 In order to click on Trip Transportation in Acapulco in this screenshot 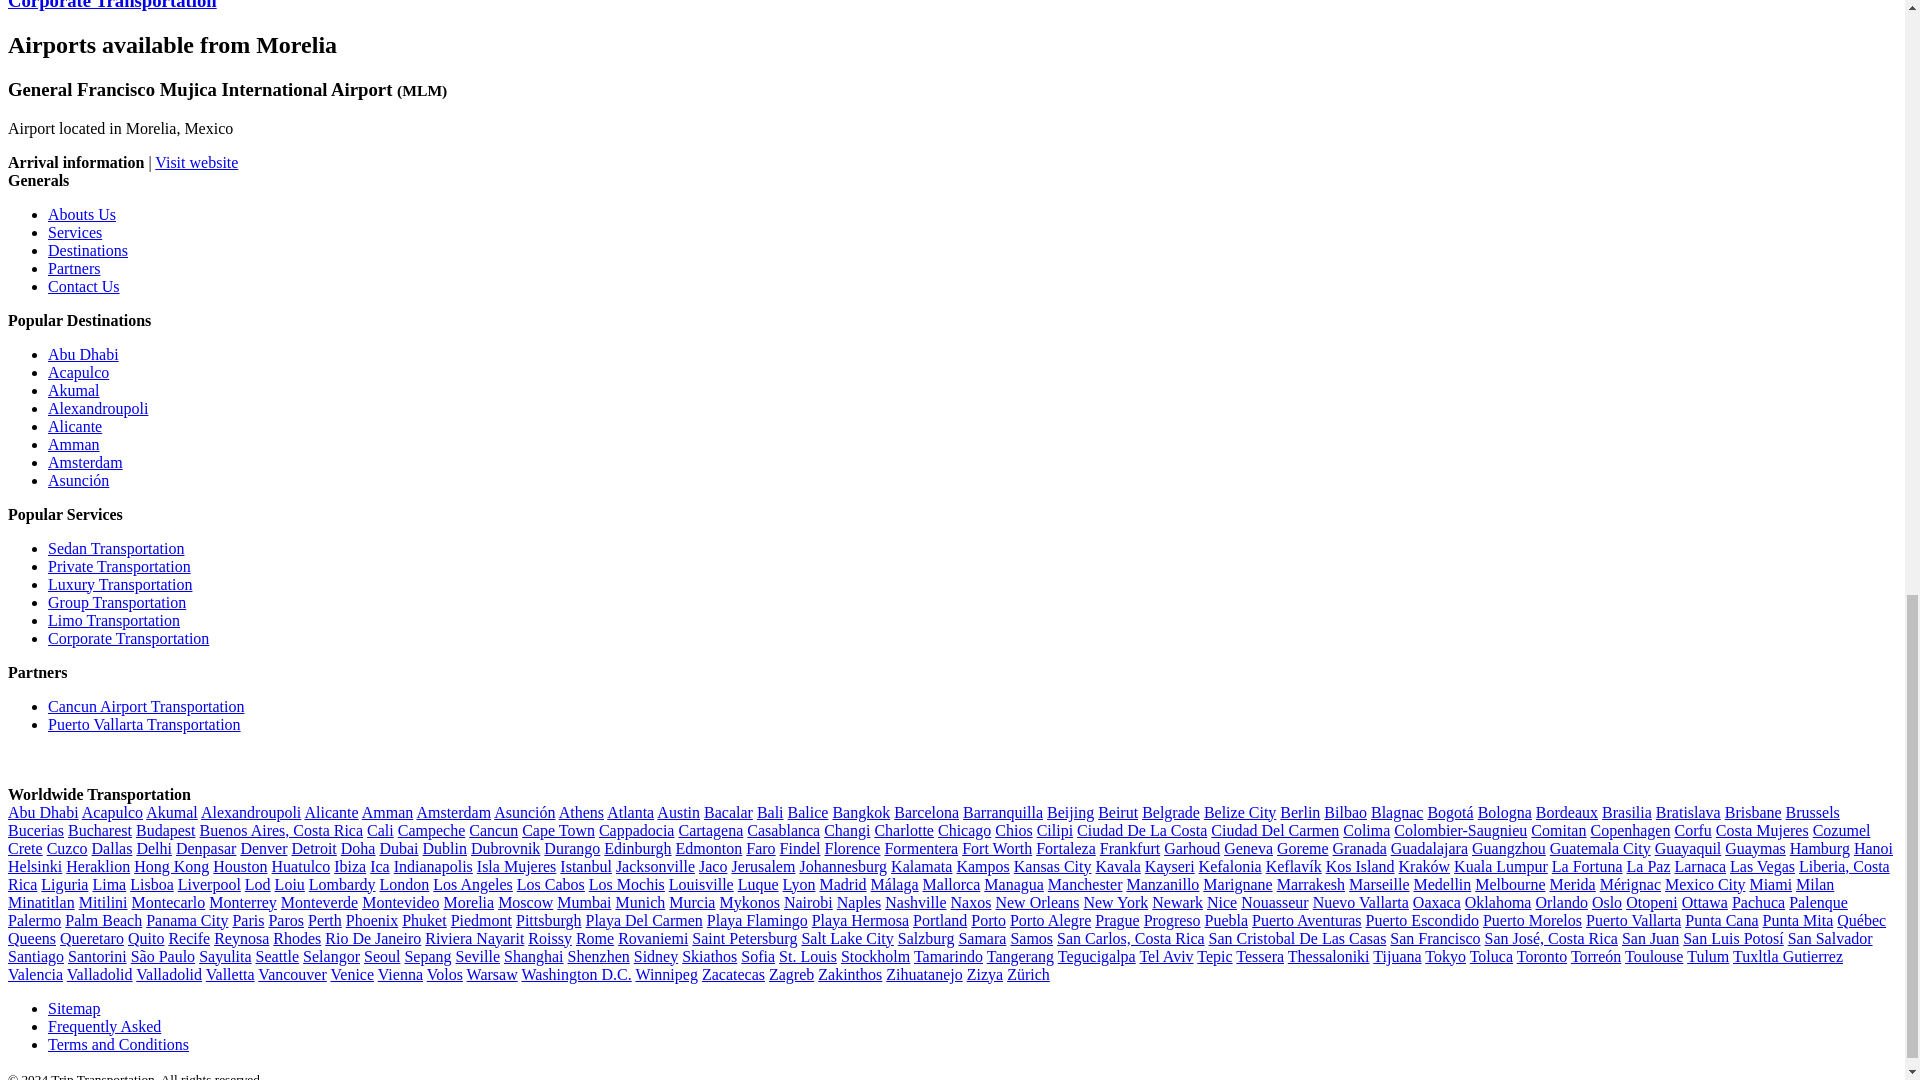, I will do `click(78, 372)`.